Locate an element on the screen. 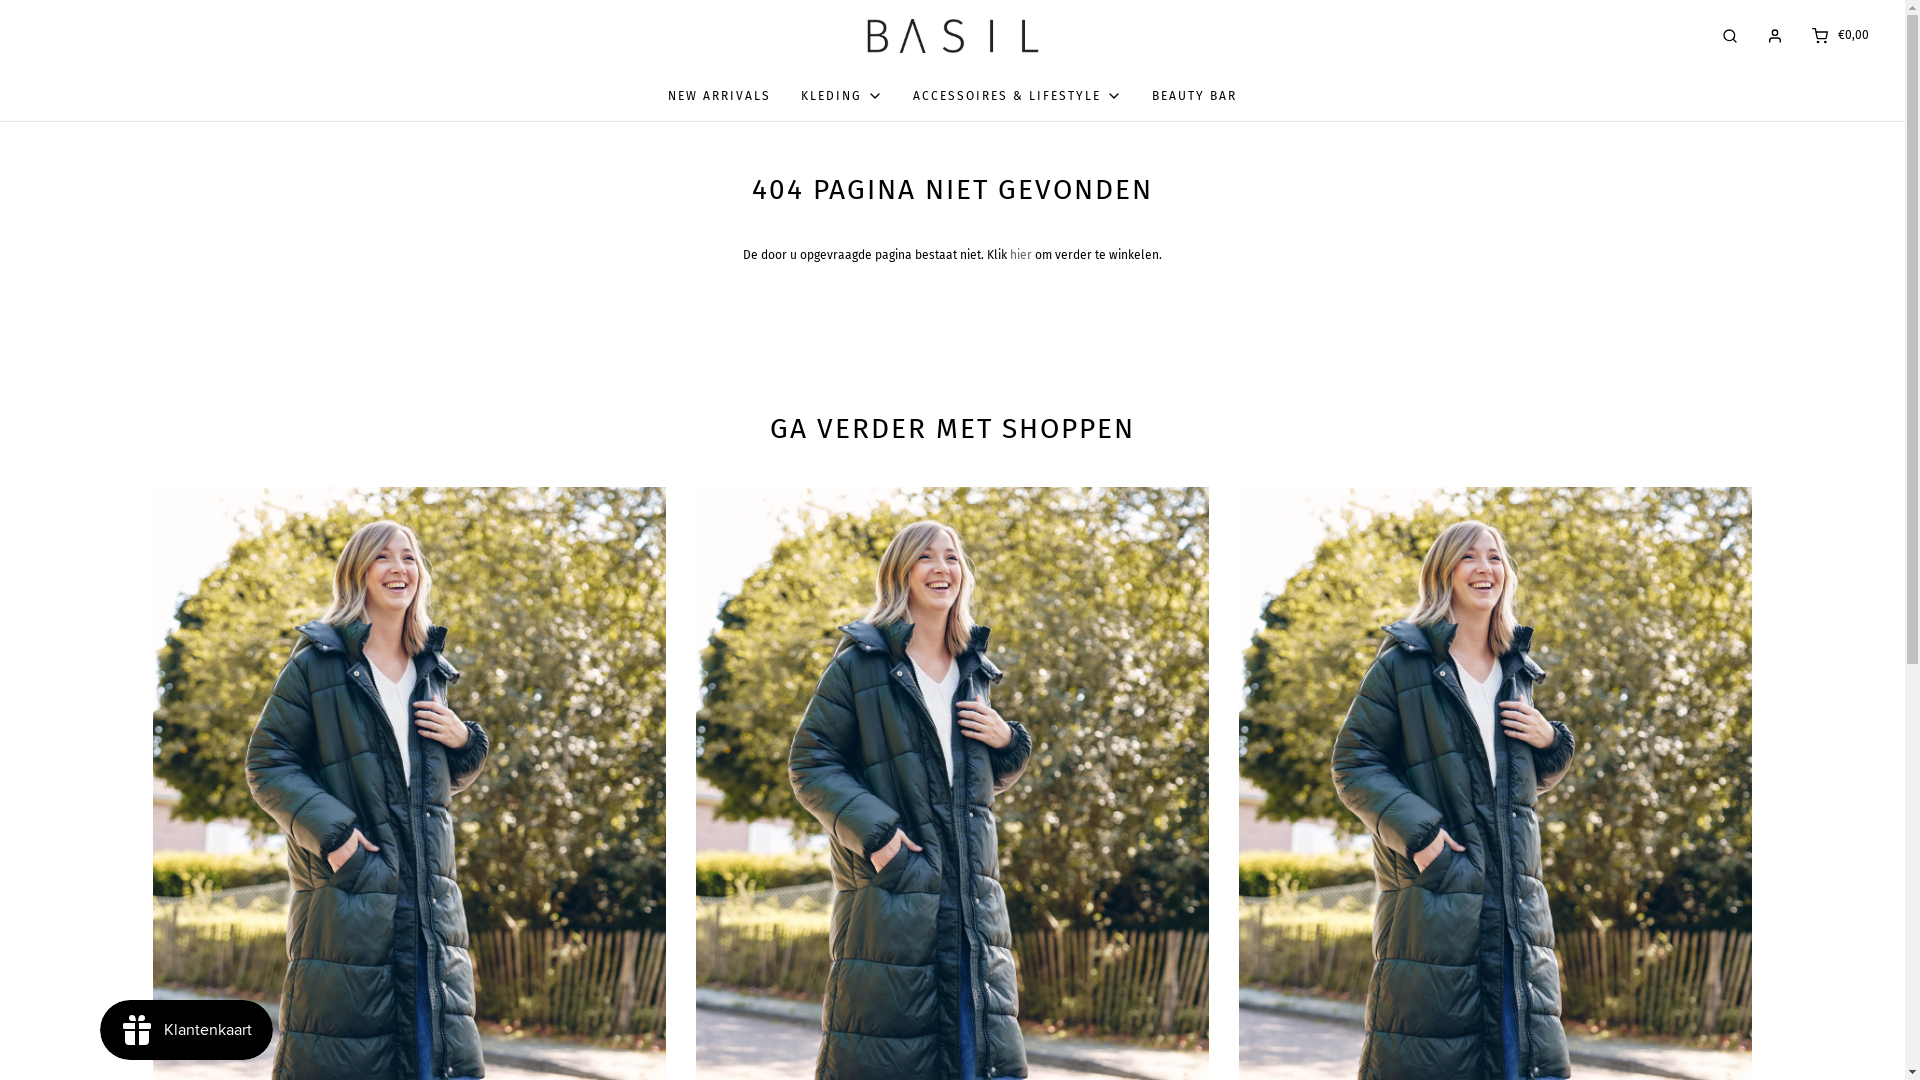 The width and height of the screenshot is (1920, 1080). BEAUTY BAR is located at coordinates (1194, 96).